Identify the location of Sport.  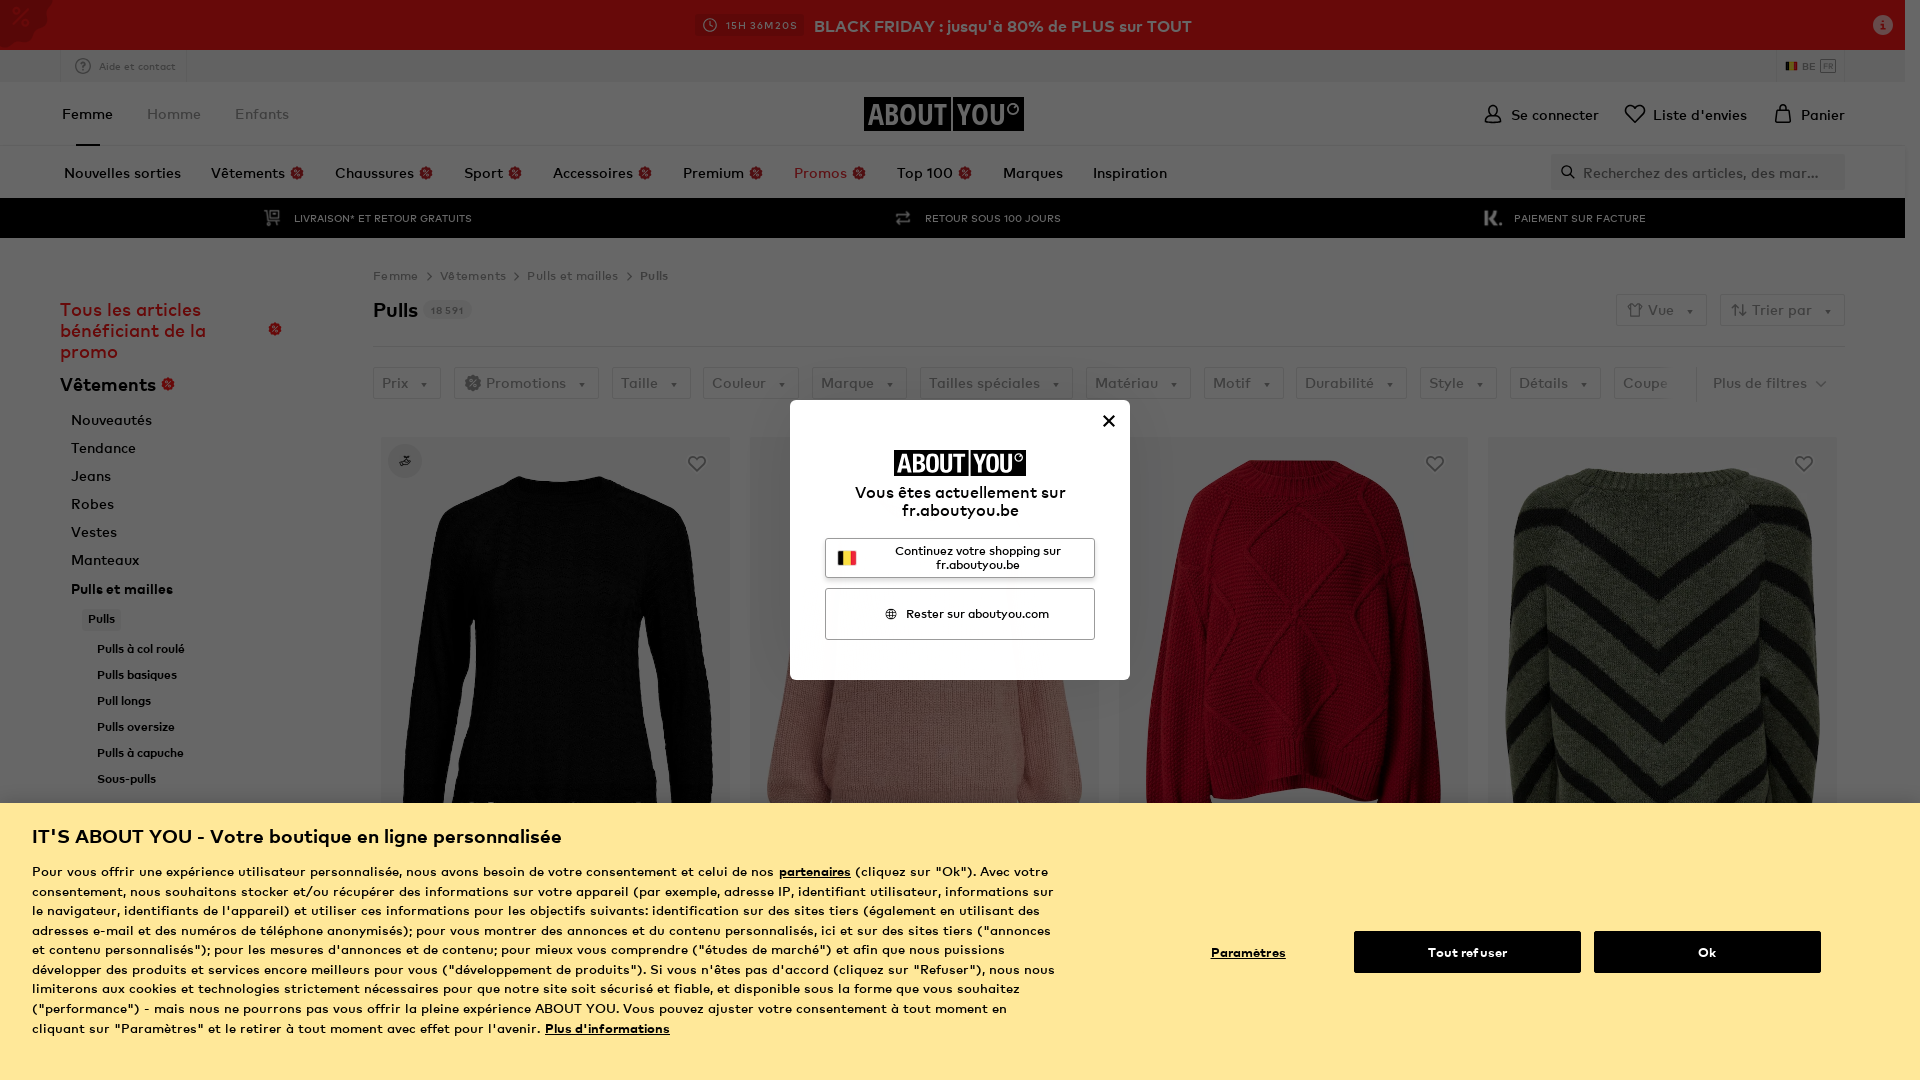
(494, 172).